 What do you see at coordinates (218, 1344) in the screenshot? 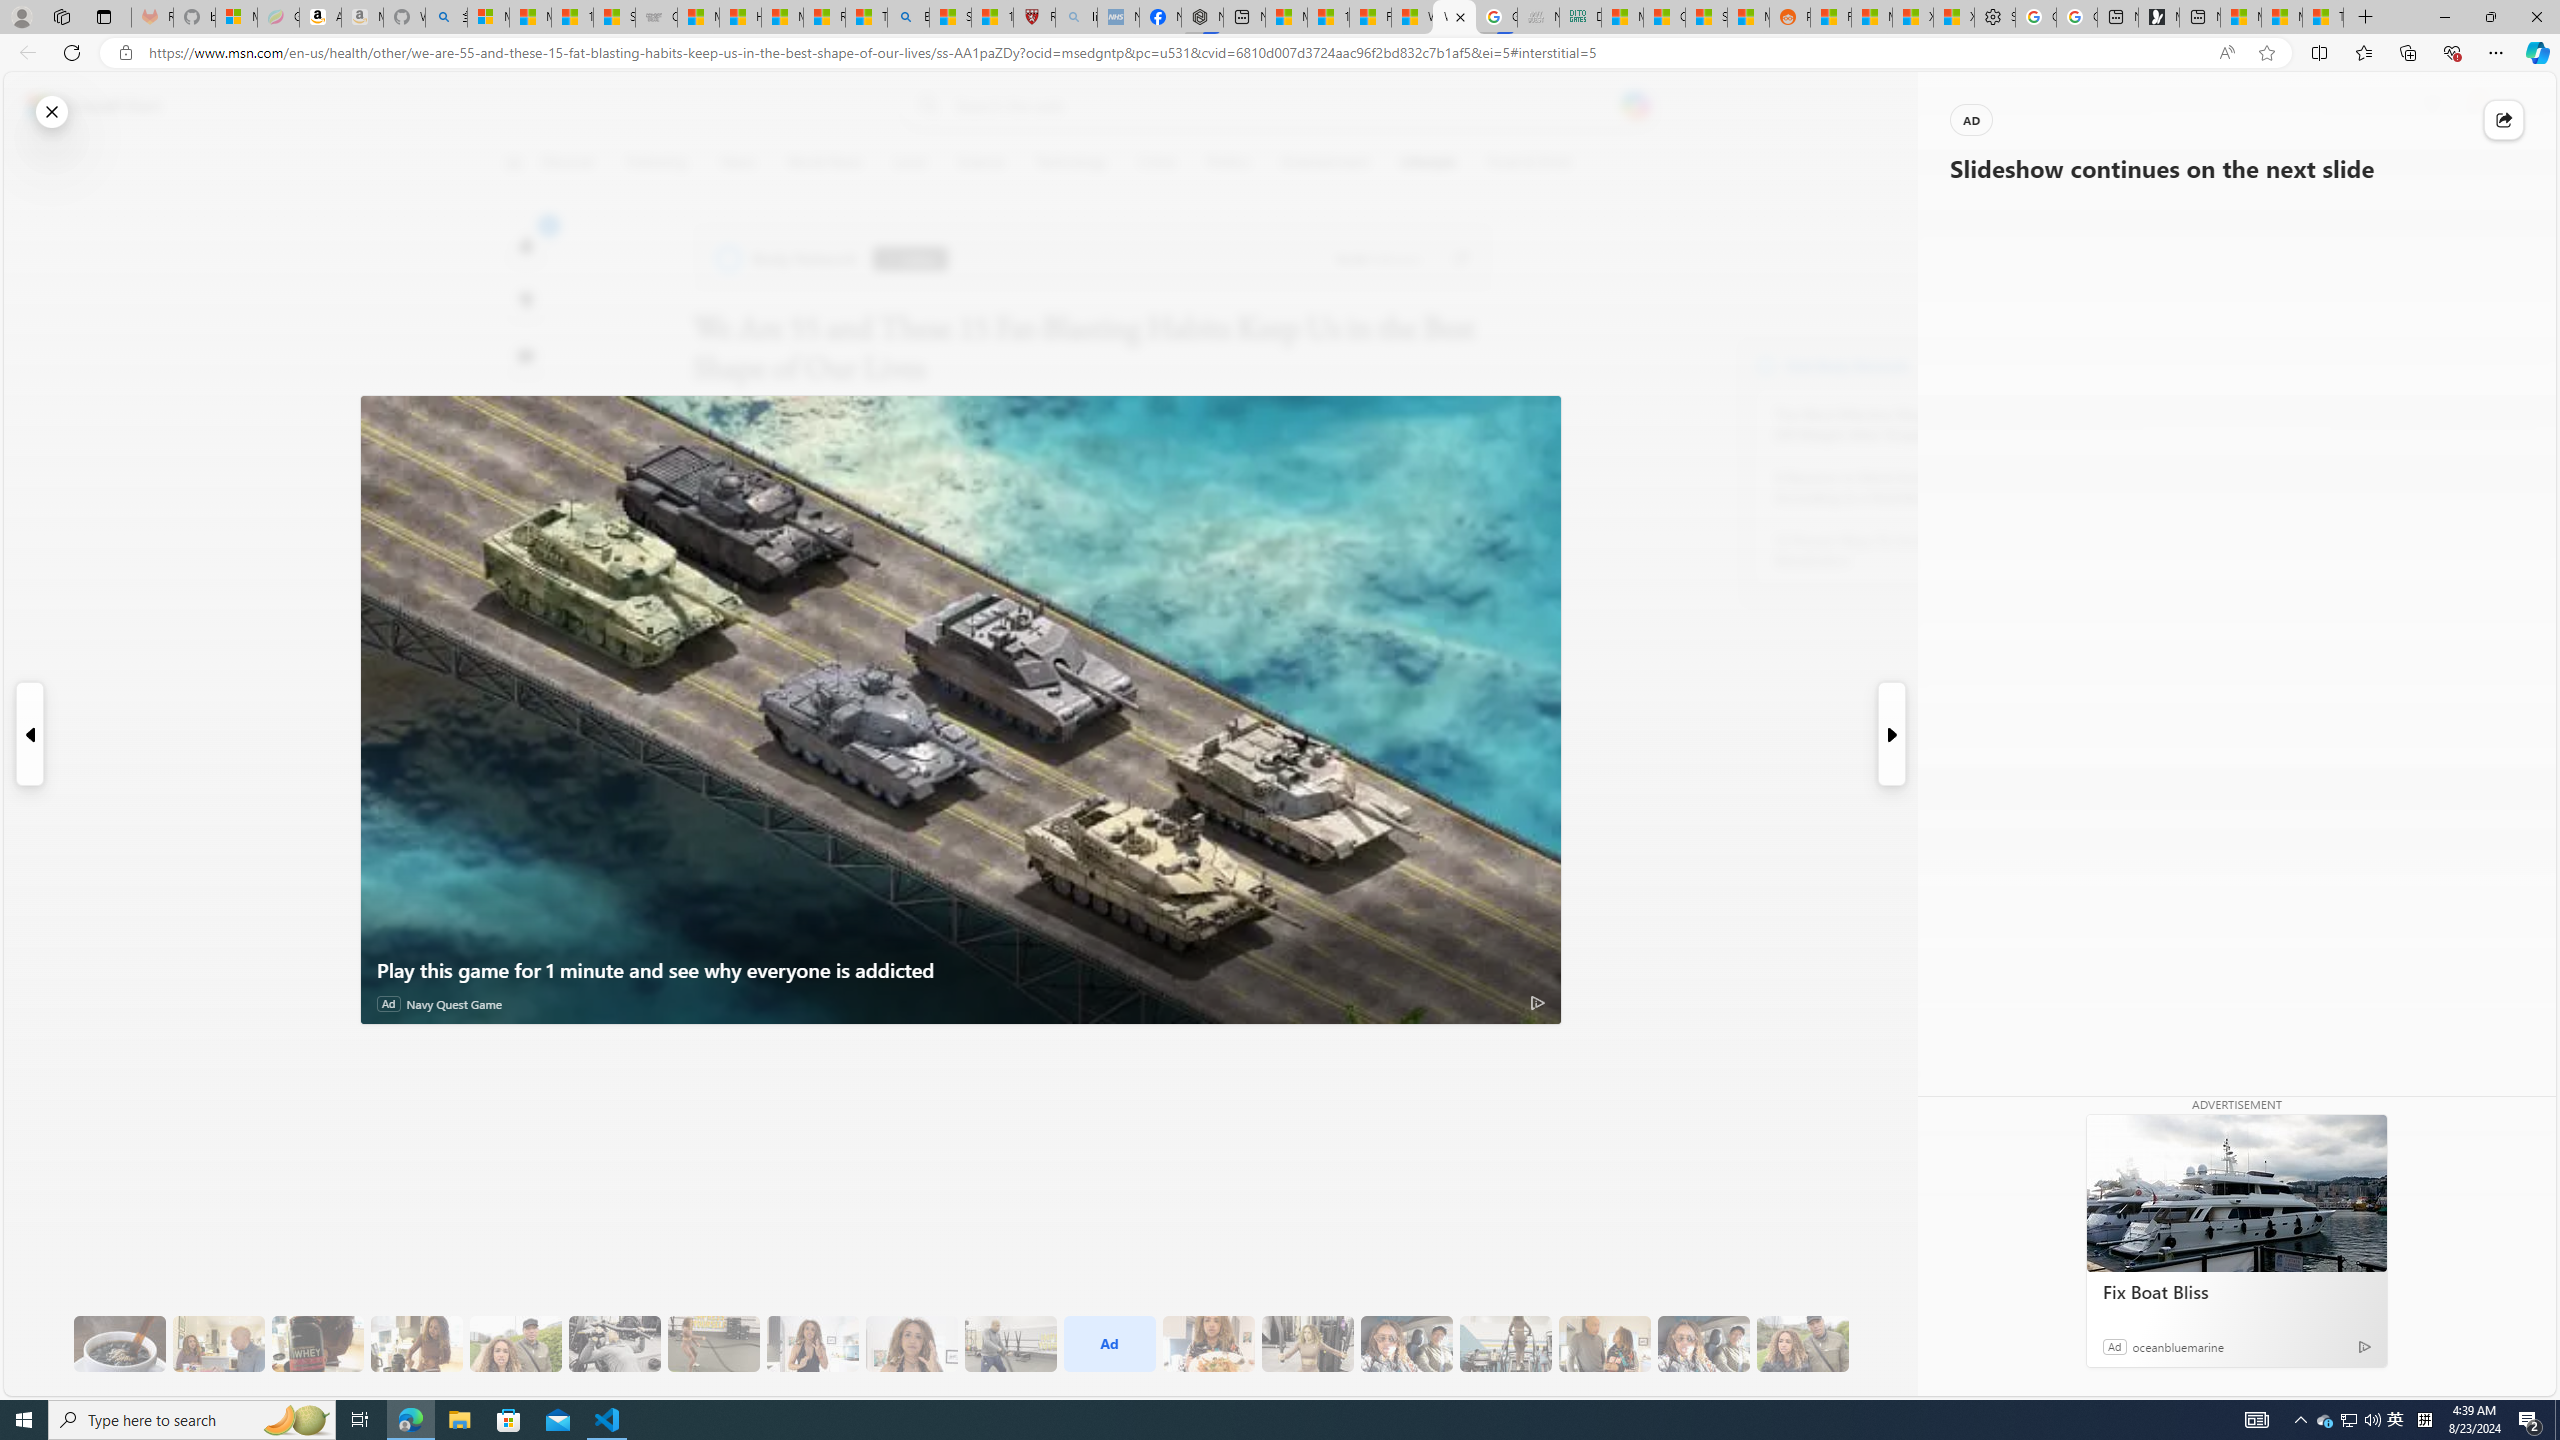
I see `5 She Eats Less Than Her Husband` at bounding box center [218, 1344].